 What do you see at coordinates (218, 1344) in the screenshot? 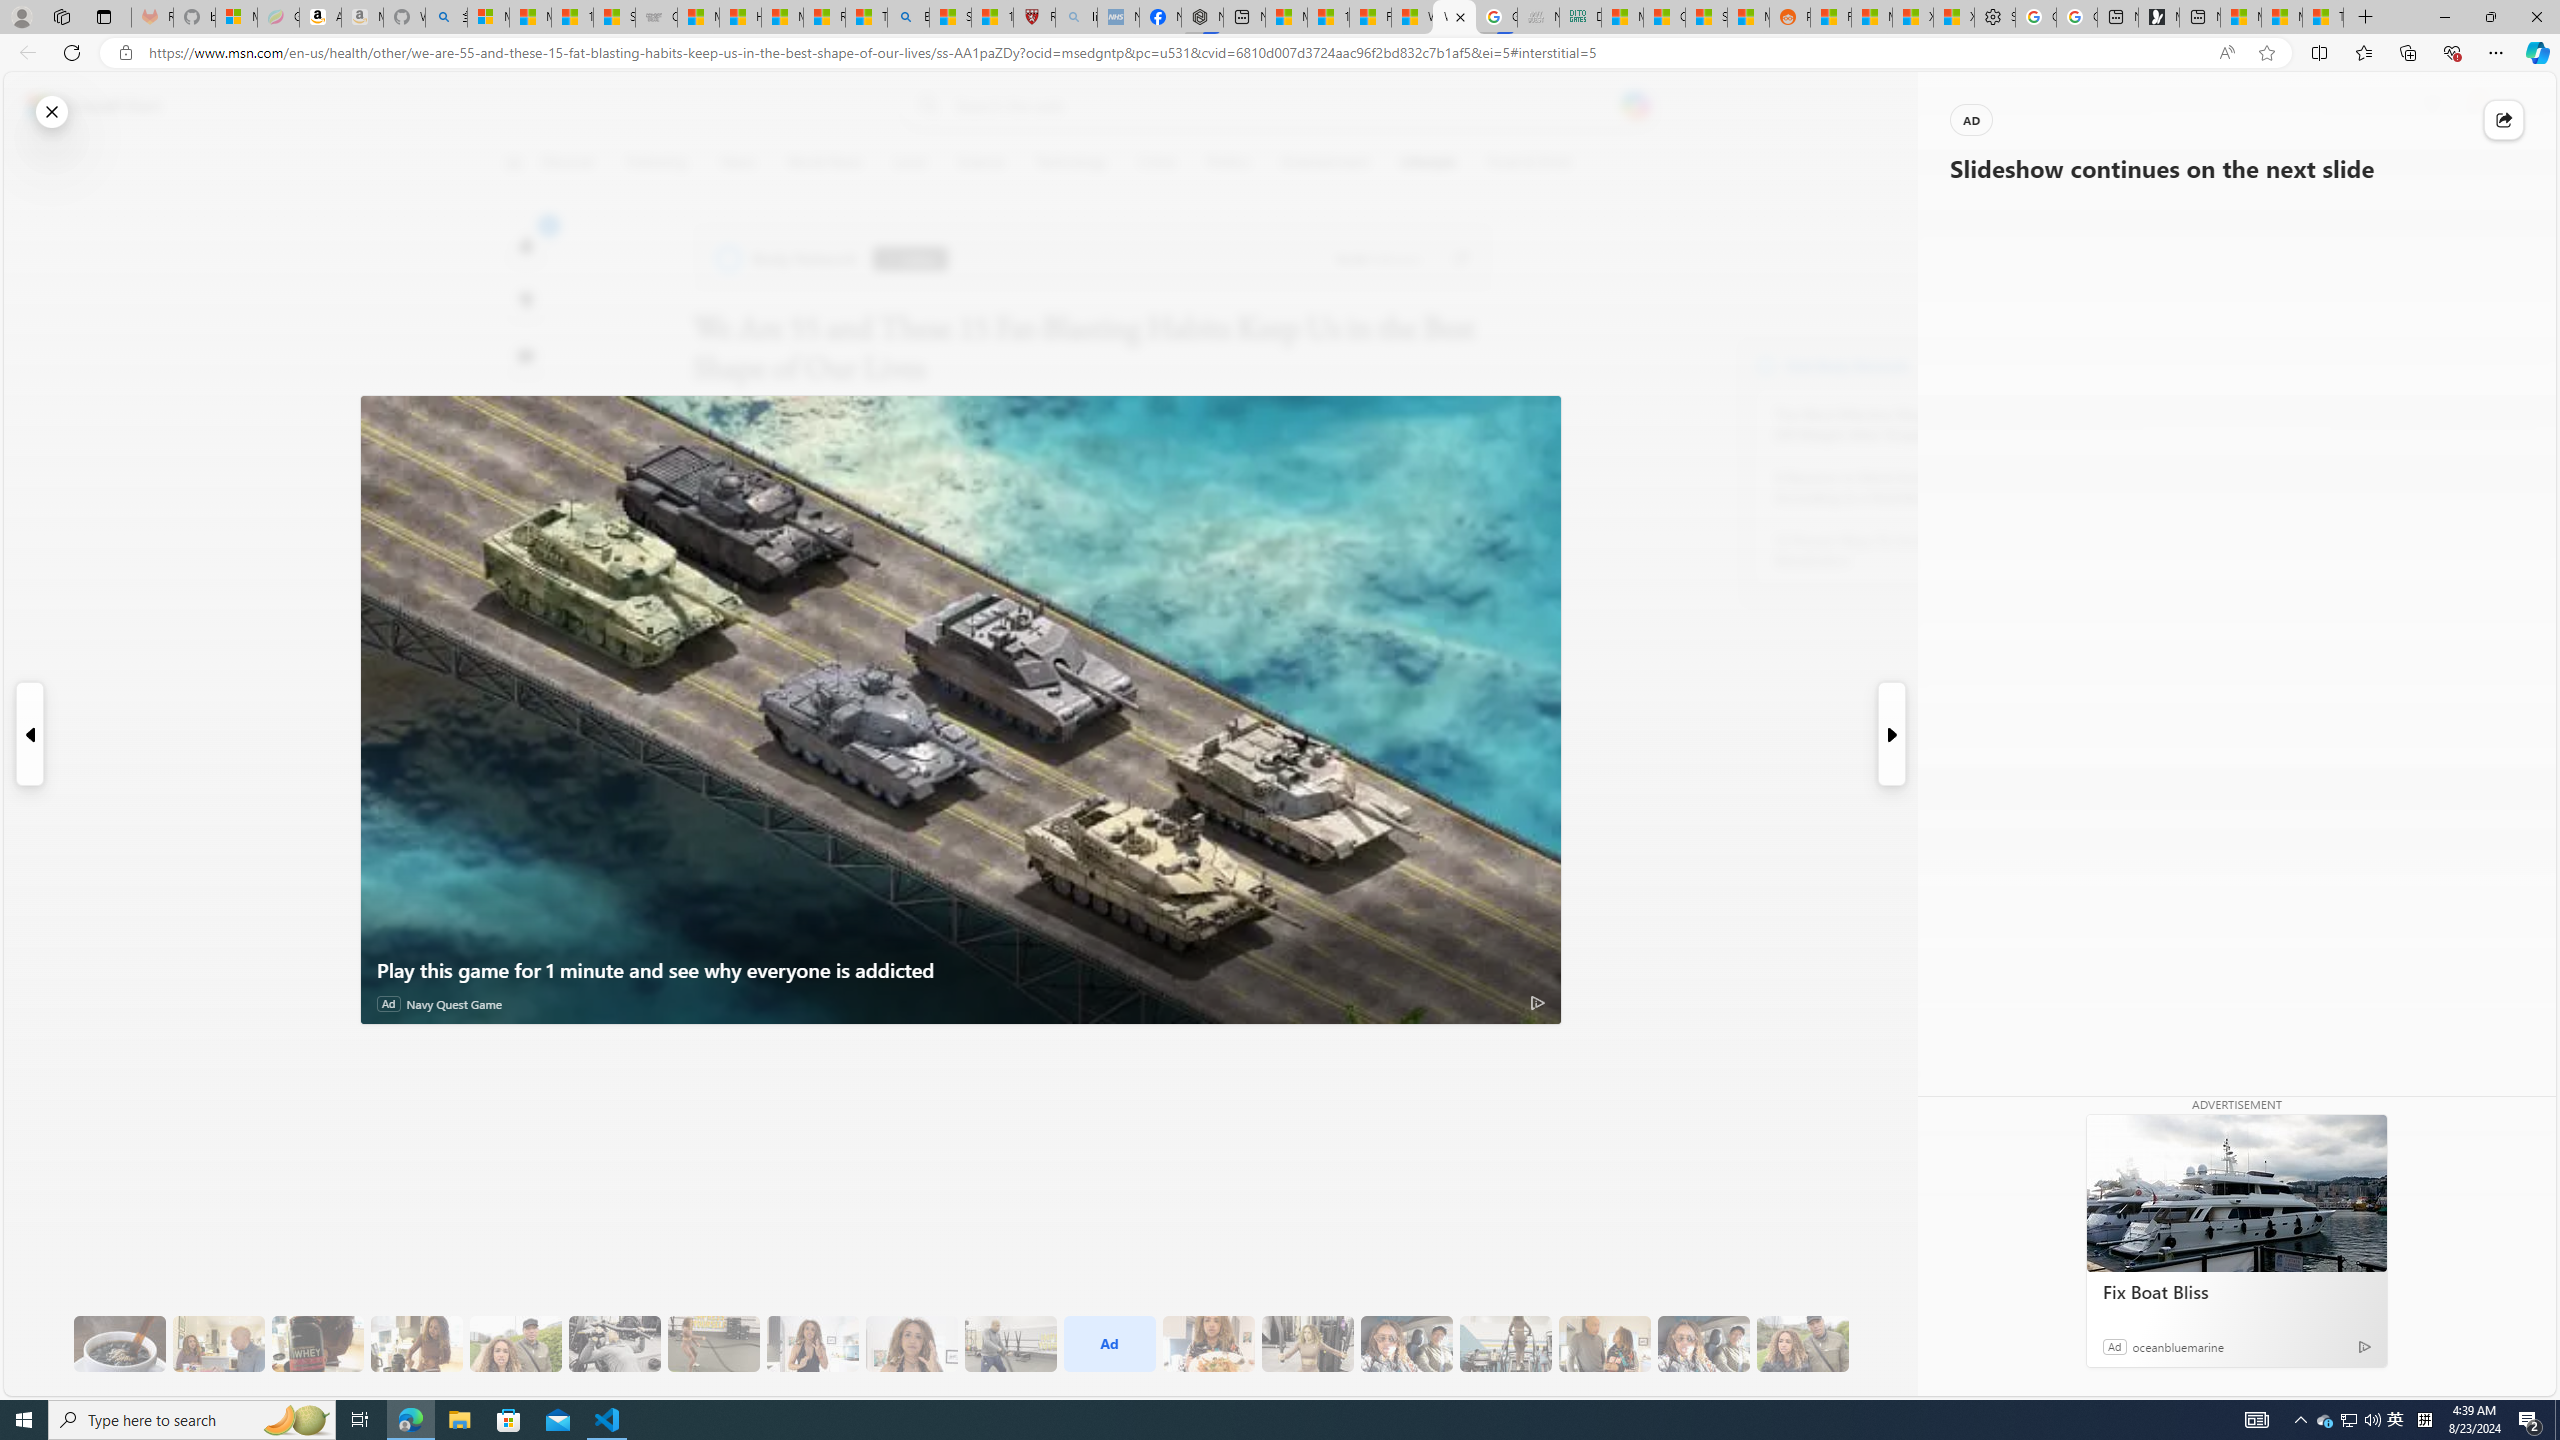
I see `5 She Eats Less Than Her Husband` at bounding box center [218, 1344].